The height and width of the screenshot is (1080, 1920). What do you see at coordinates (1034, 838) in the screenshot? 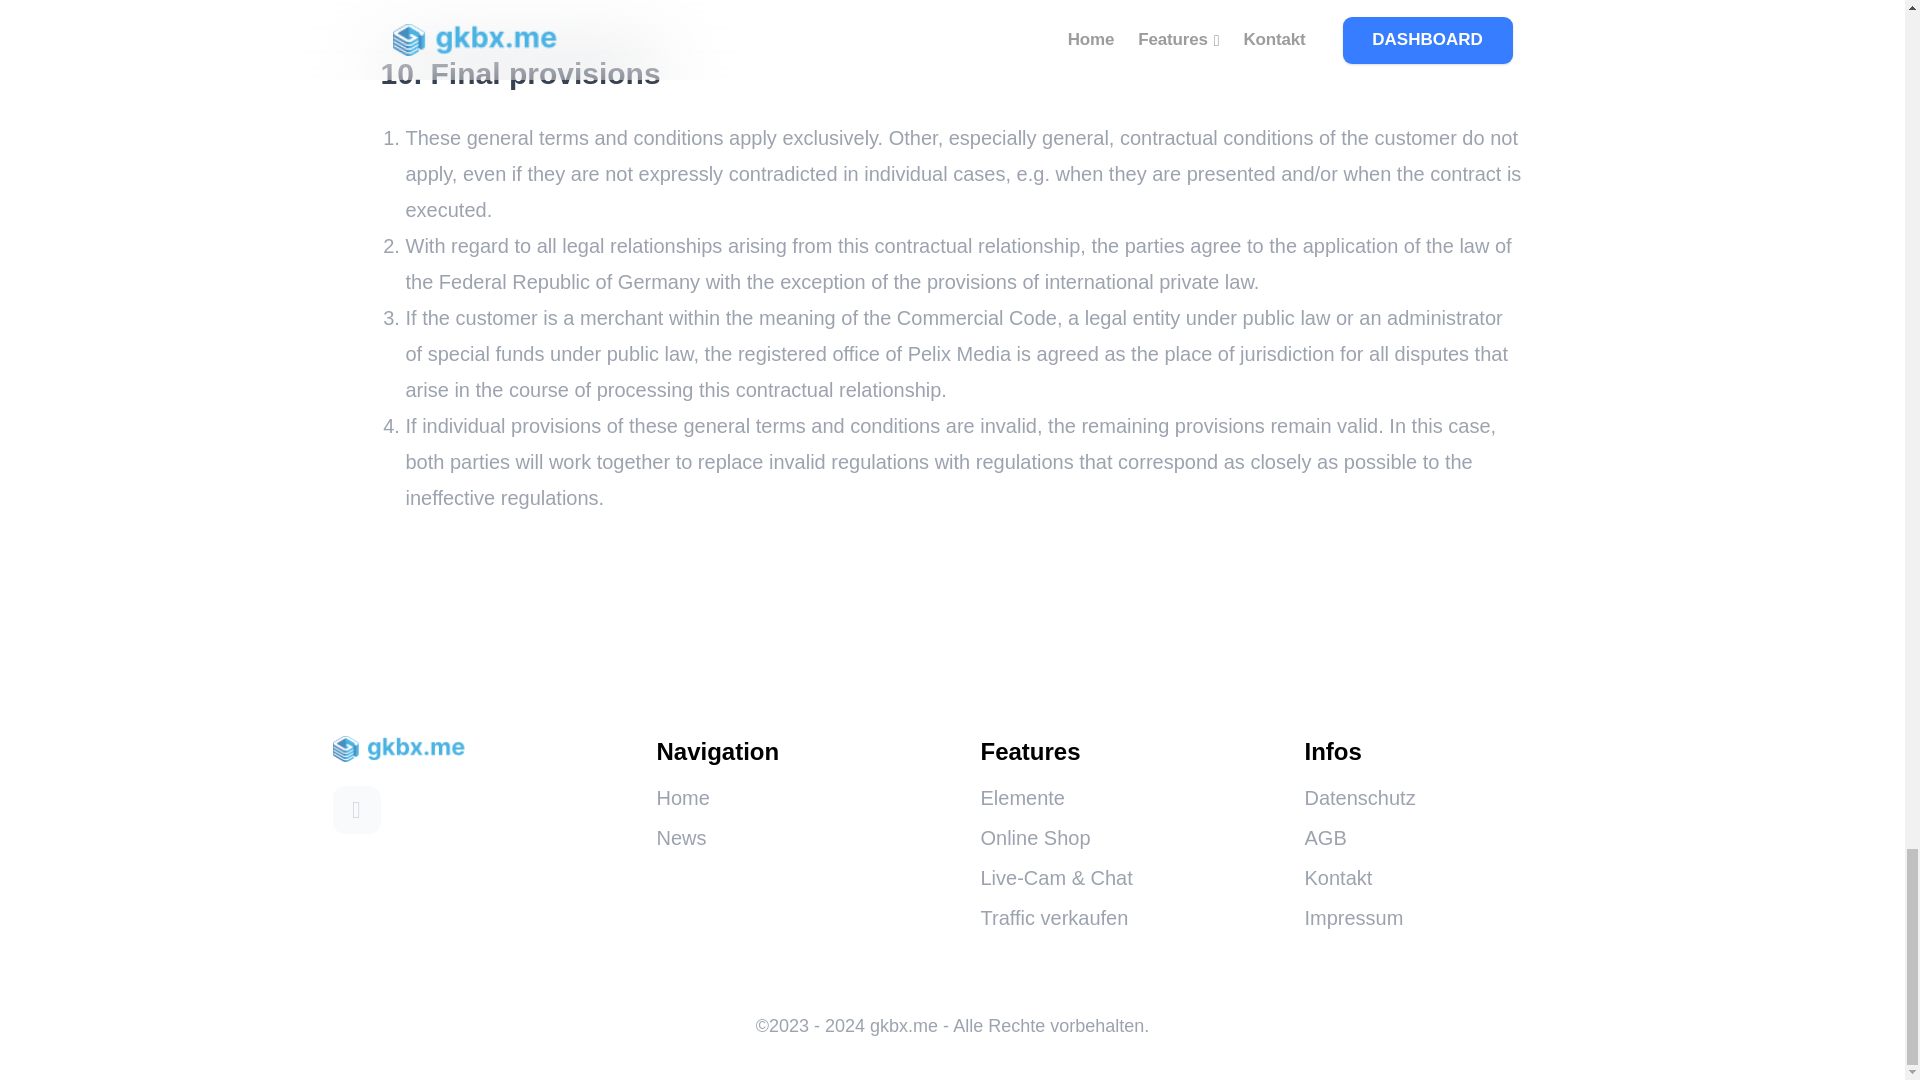
I see `Online Shop` at bounding box center [1034, 838].